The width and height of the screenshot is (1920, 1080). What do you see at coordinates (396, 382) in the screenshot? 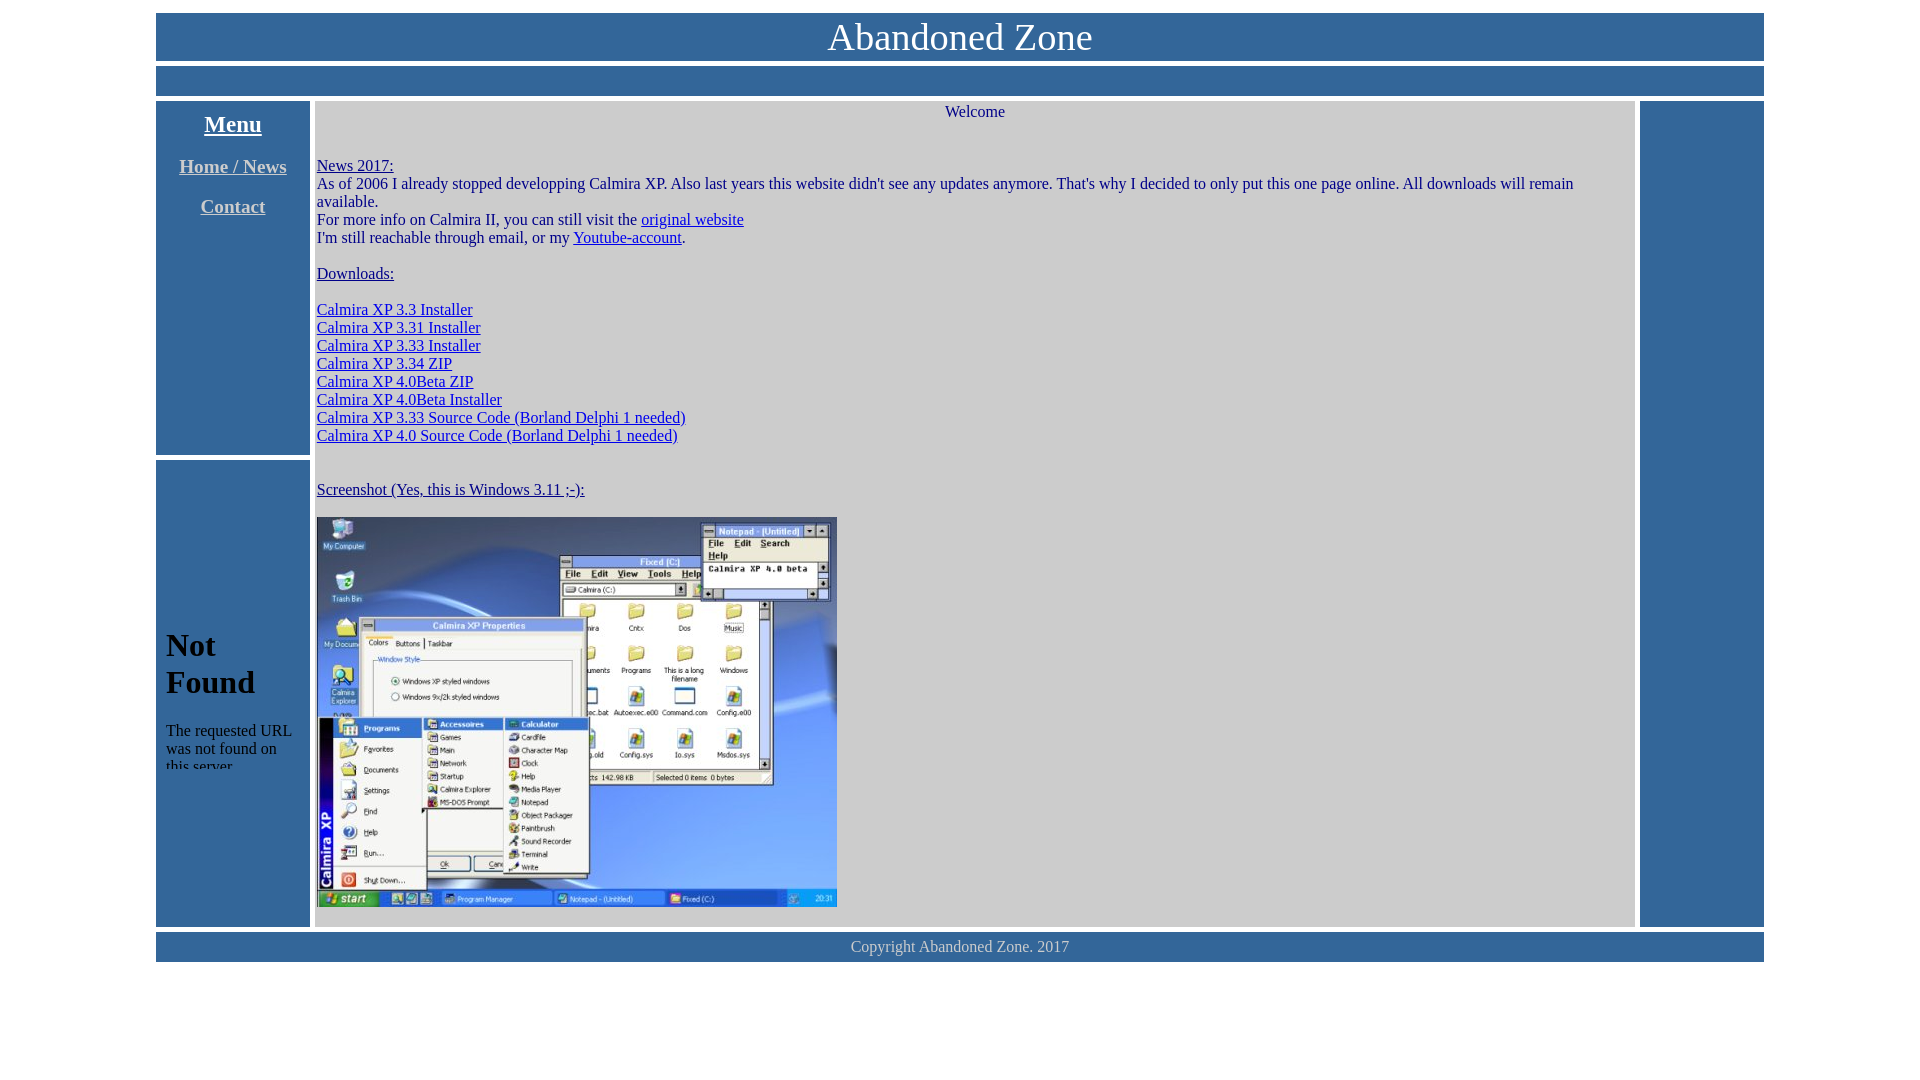
I see `Calmira XP 4.0Beta ZIP` at bounding box center [396, 382].